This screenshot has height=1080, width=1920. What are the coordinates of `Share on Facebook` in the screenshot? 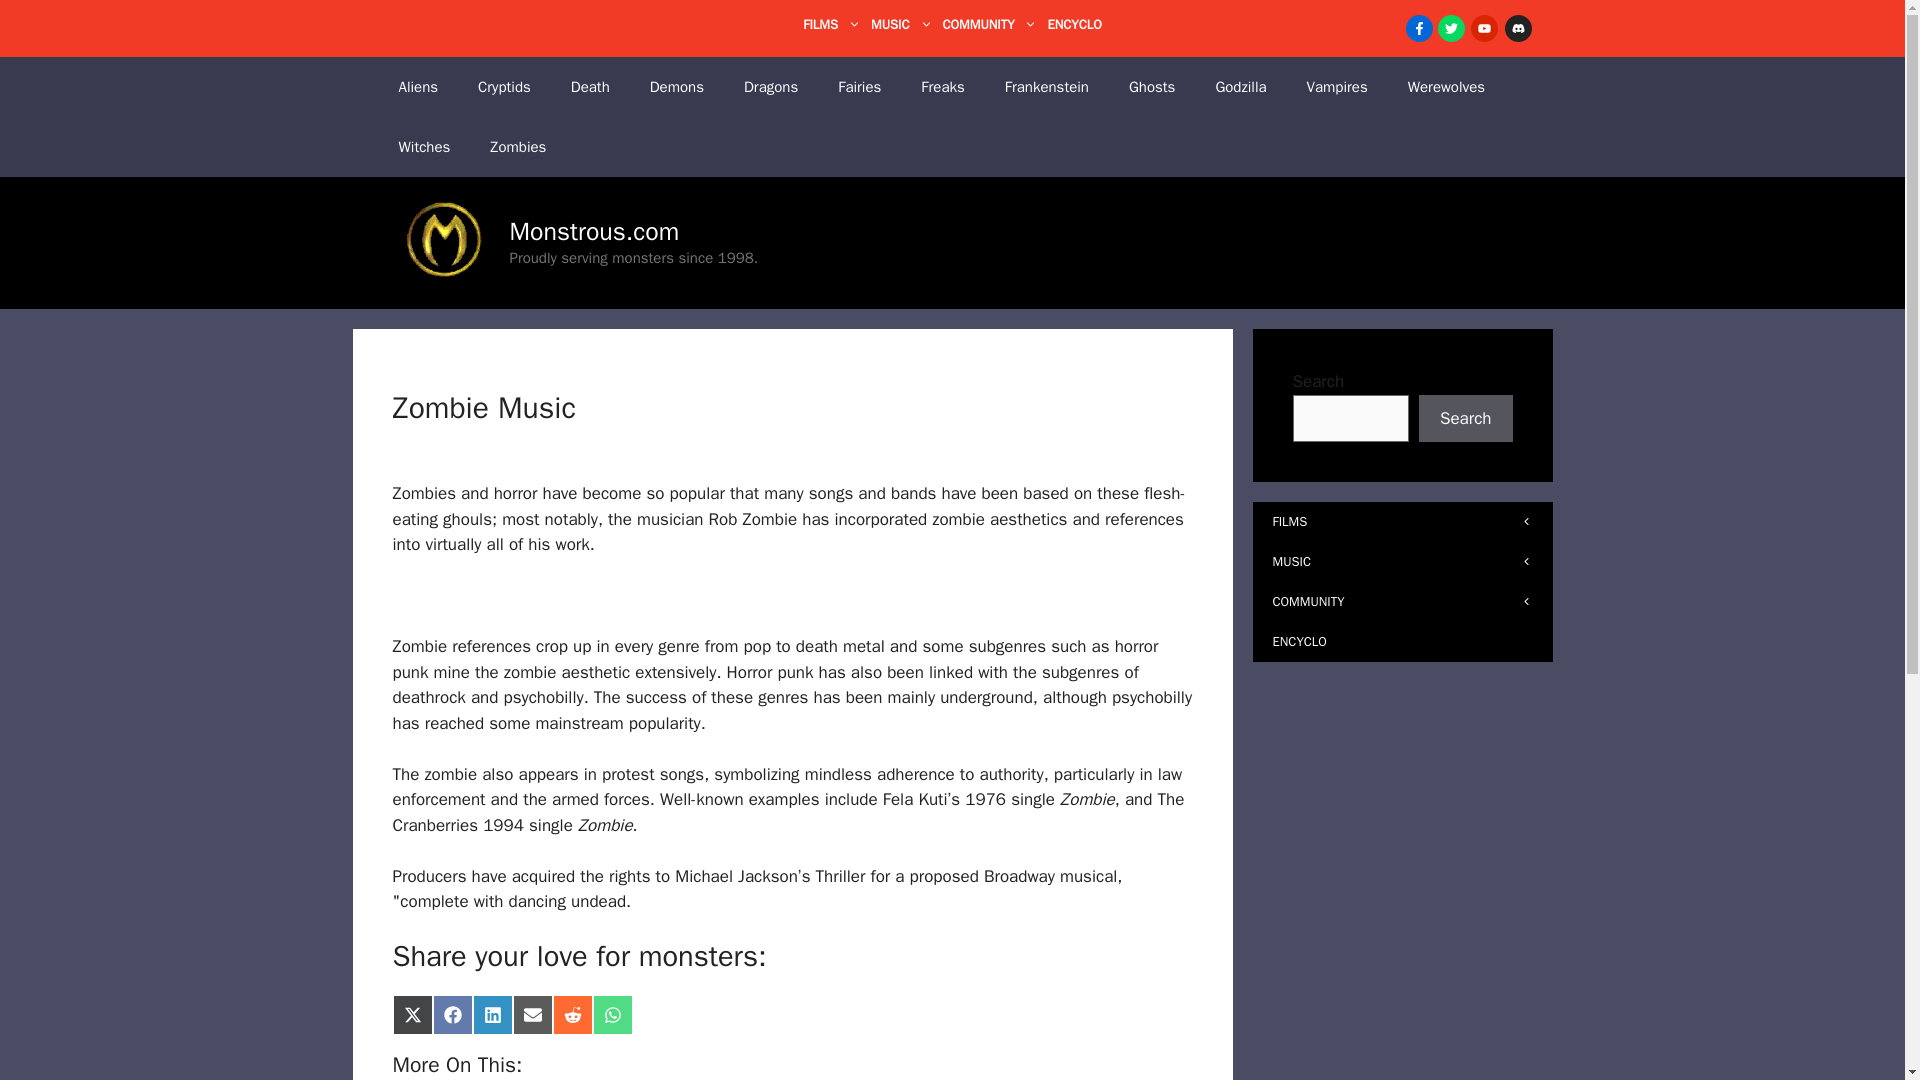 It's located at (452, 1014).